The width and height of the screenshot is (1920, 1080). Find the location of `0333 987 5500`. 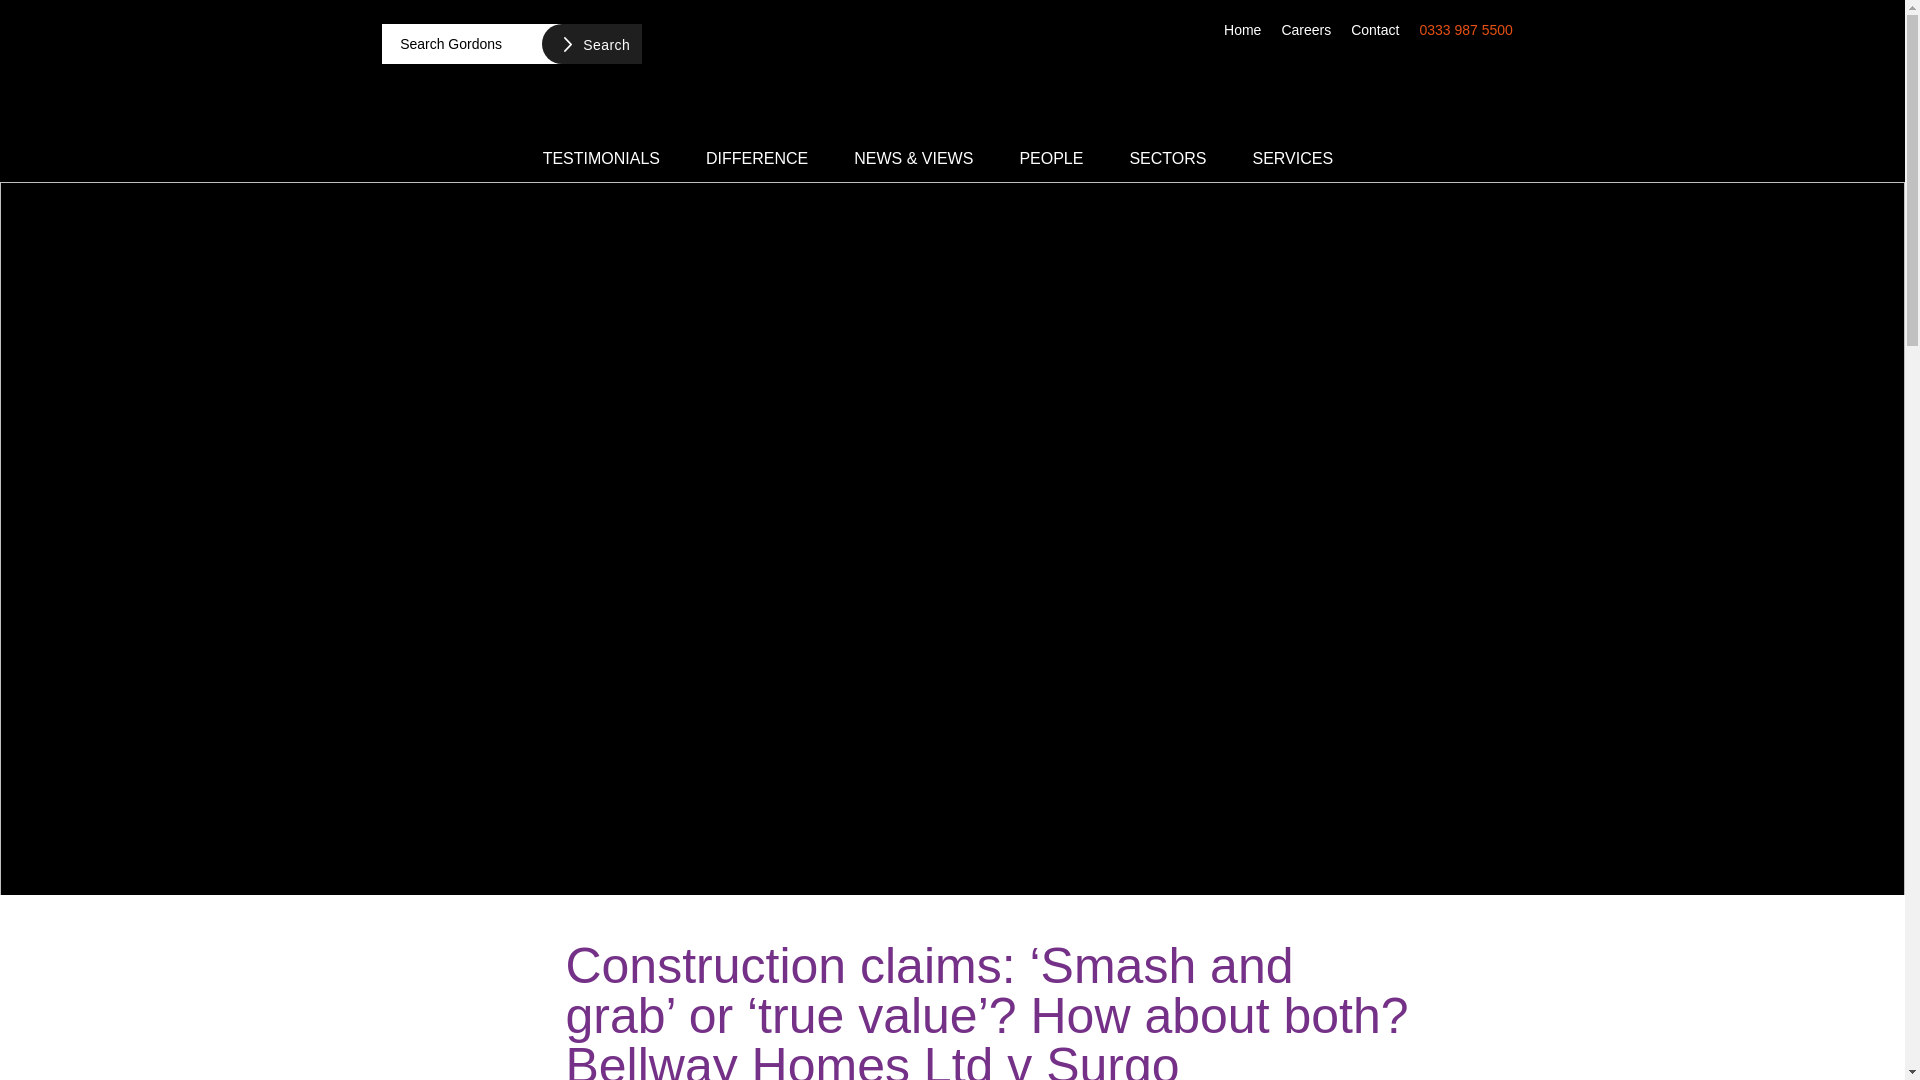

0333 987 5500 is located at coordinates (1466, 28).